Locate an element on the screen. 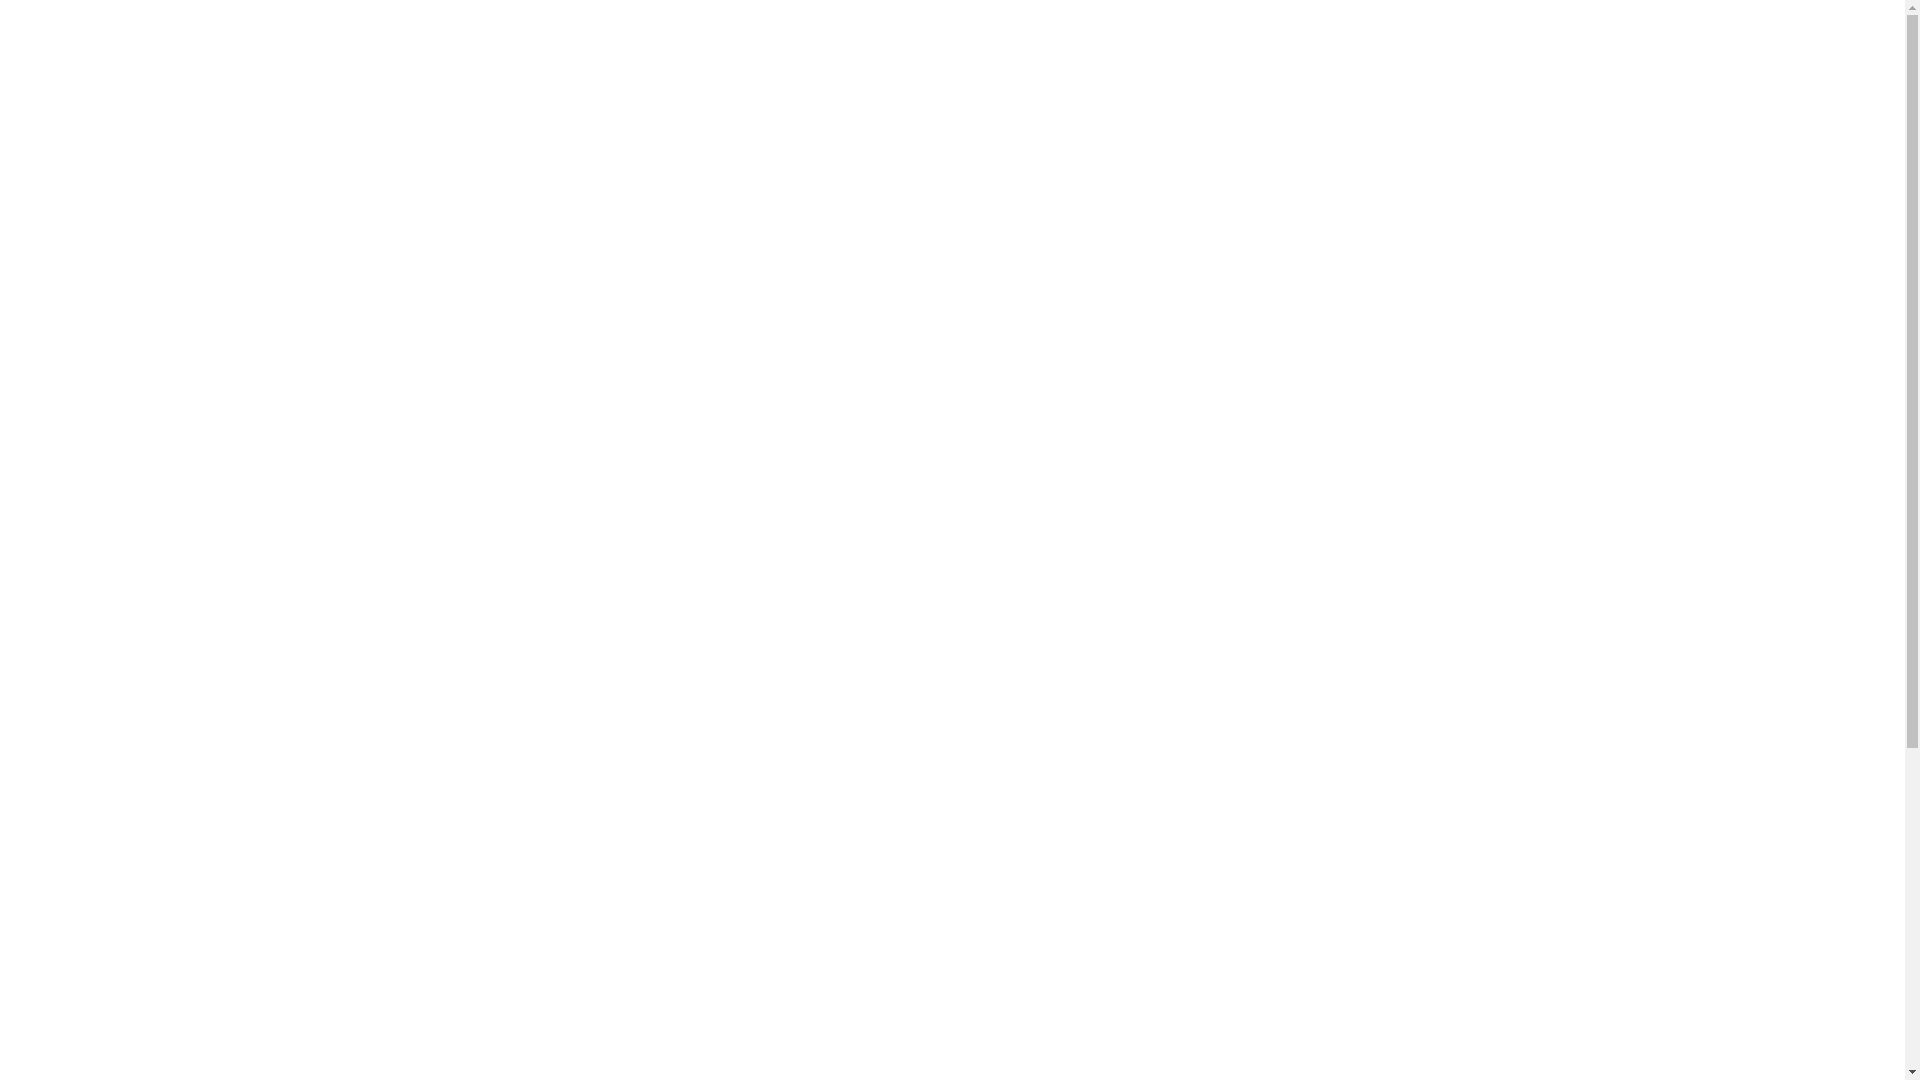  Toggle navigation is located at coordinates (73, 264).